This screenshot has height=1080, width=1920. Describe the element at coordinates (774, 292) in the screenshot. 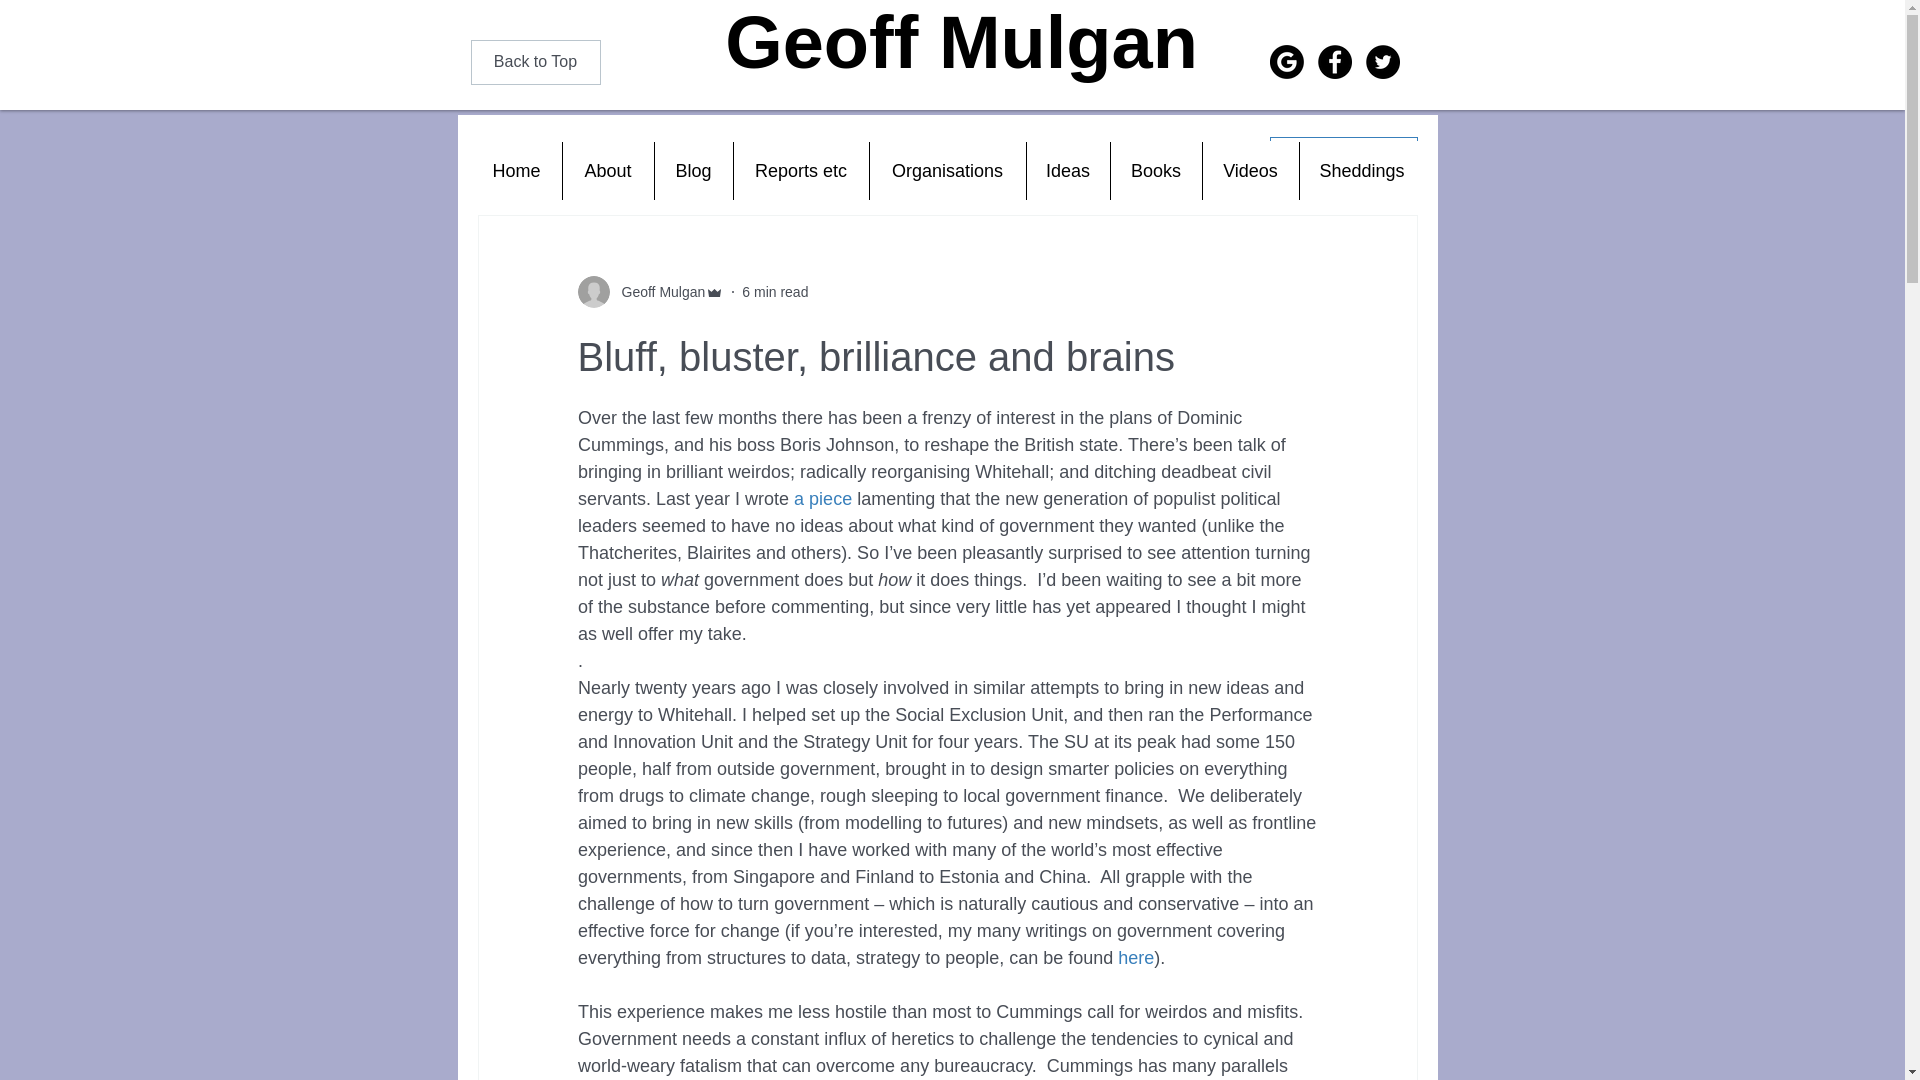

I see `6 min read` at that location.